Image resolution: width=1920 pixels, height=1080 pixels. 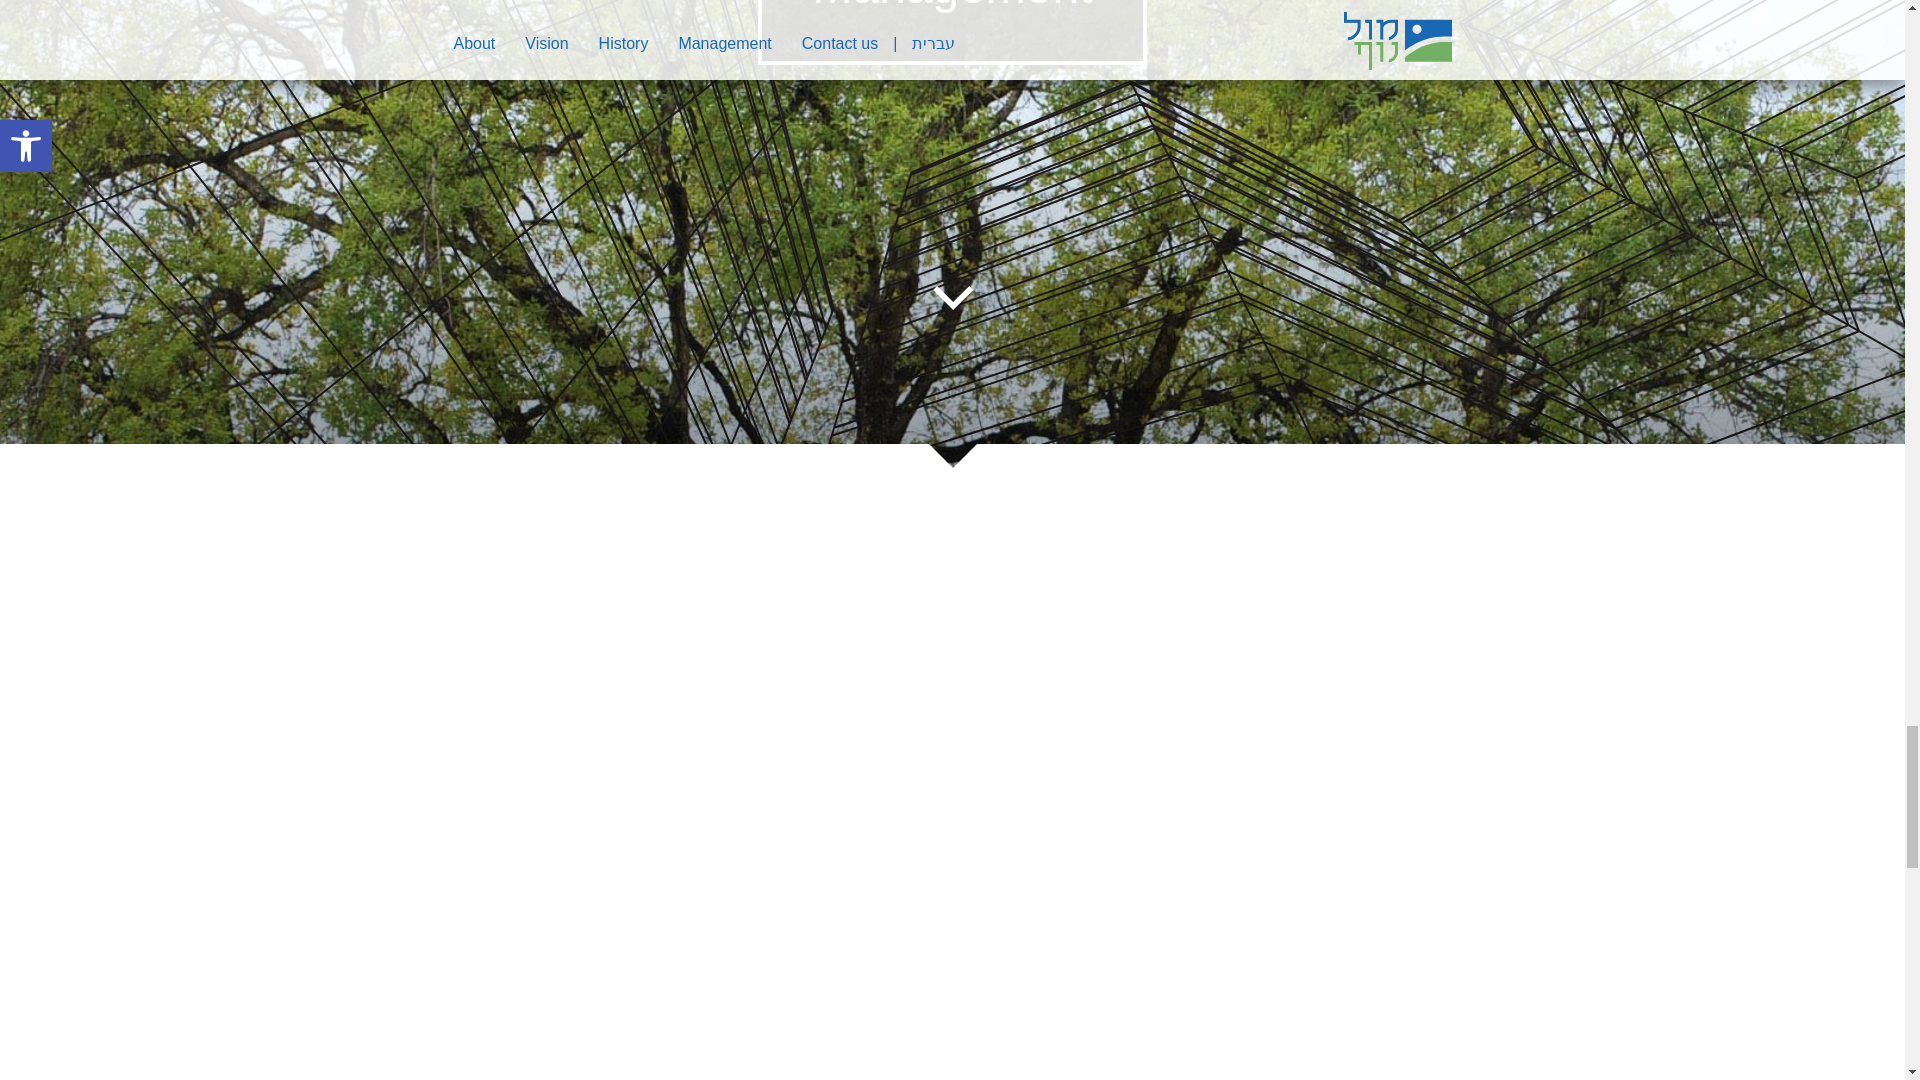 I want to click on skip to content, so click(x=951, y=297).